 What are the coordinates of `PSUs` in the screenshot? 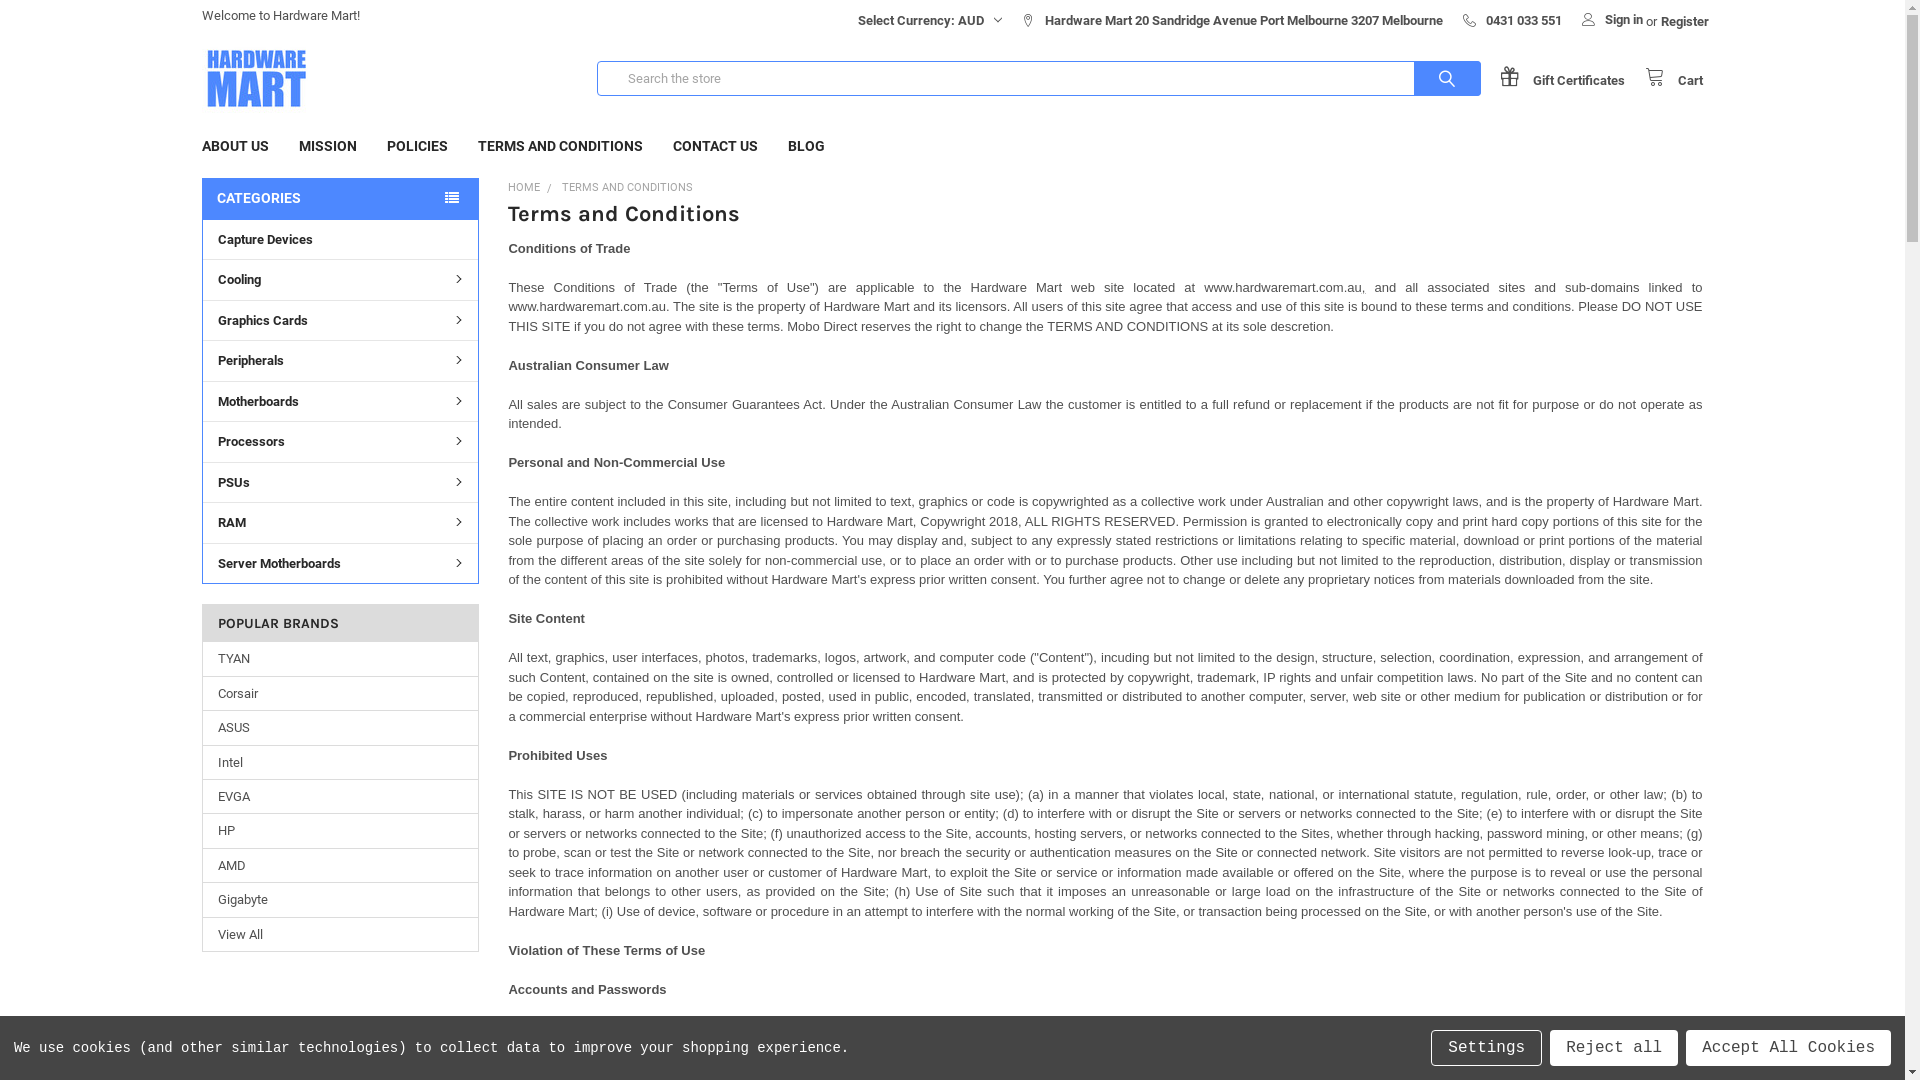 It's located at (340, 482).